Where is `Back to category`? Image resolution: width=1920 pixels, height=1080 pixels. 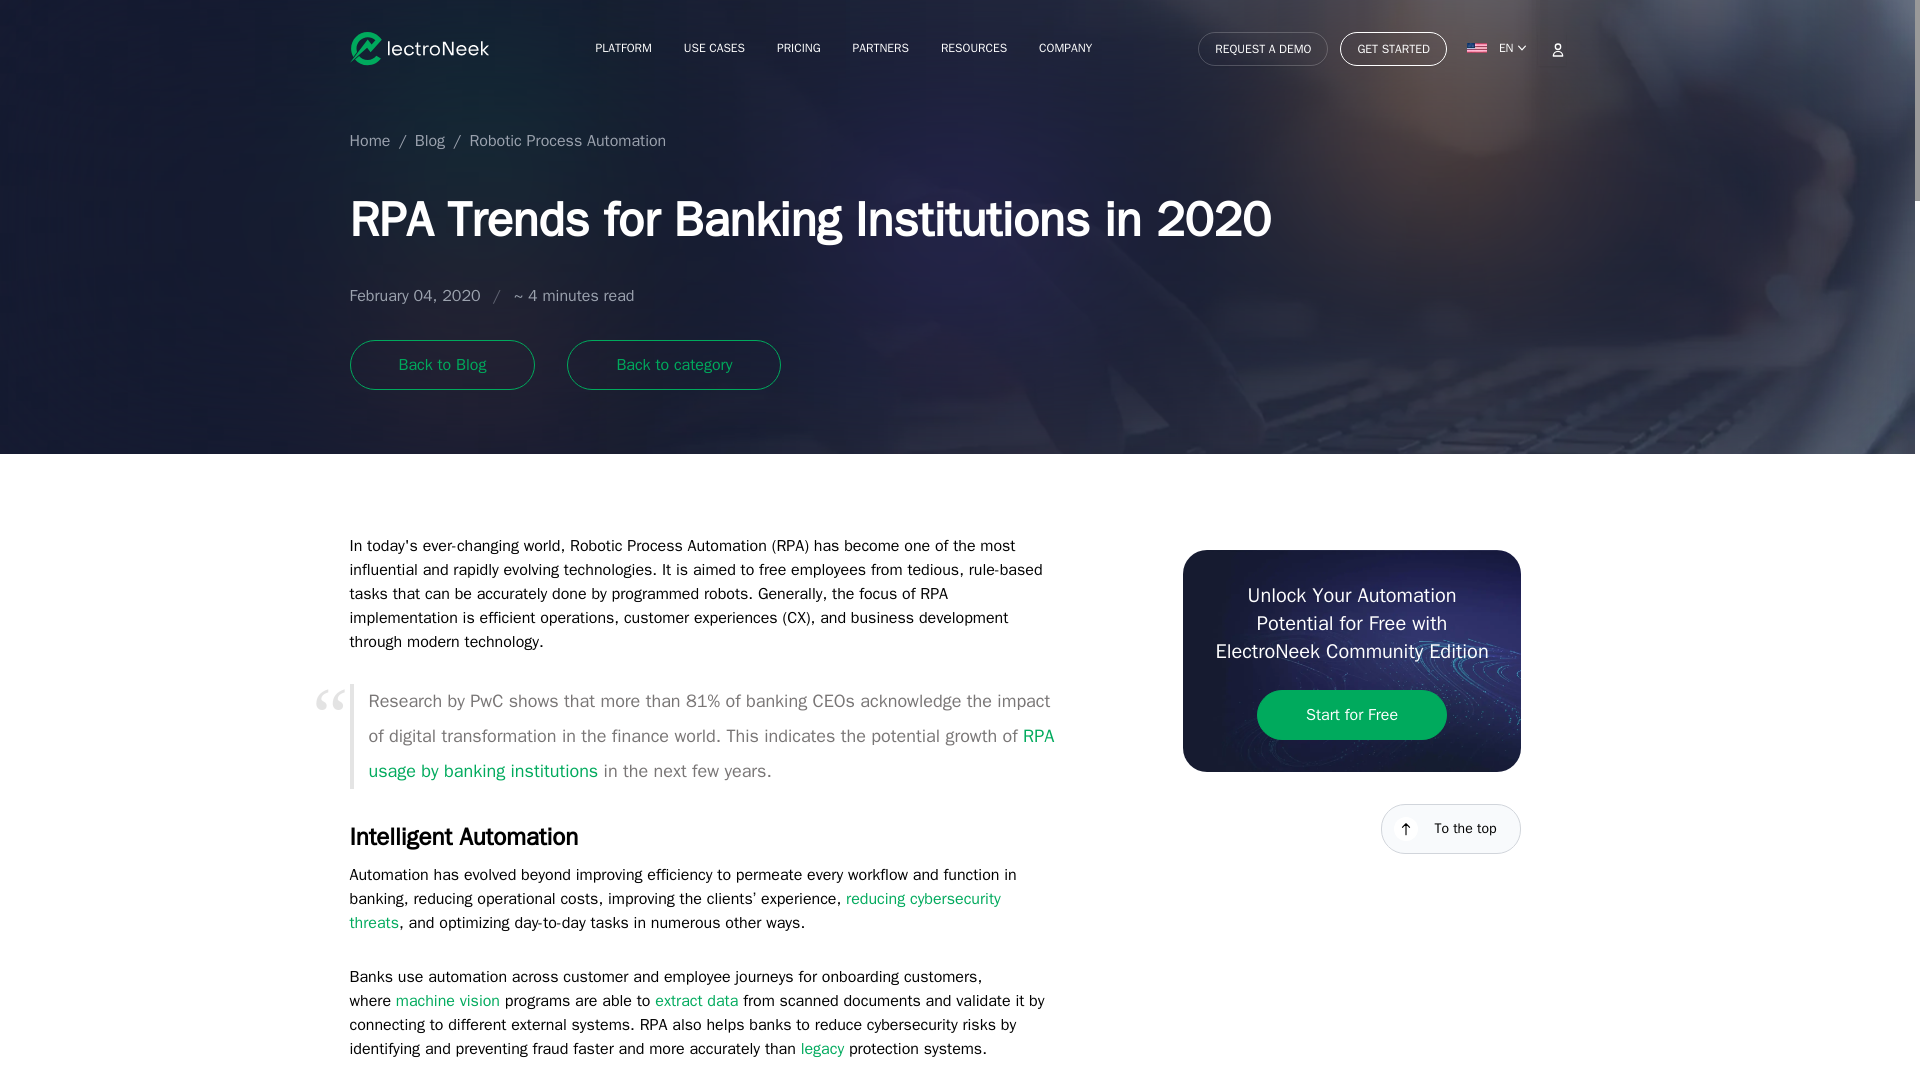 Back to category is located at coordinates (674, 364).